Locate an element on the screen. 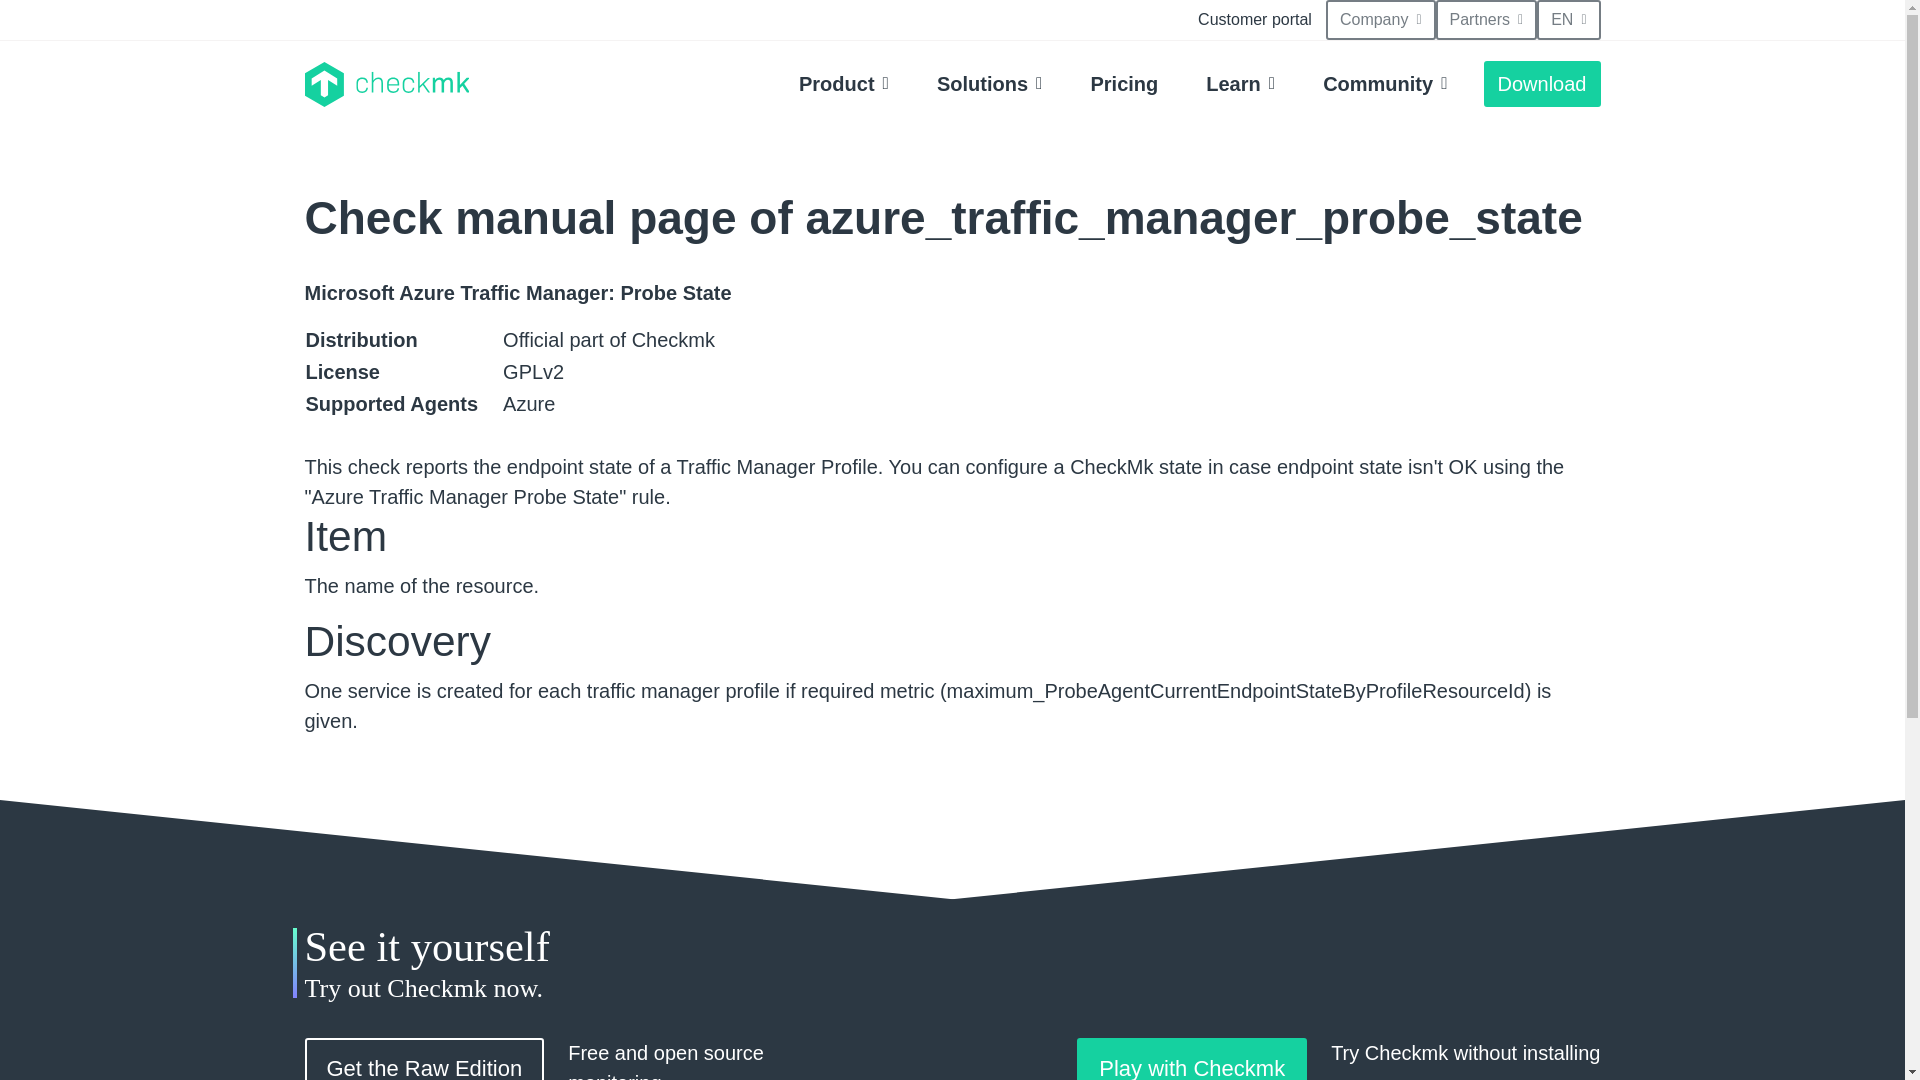 This screenshot has height=1080, width=1920. Customer portal is located at coordinates (1255, 20).